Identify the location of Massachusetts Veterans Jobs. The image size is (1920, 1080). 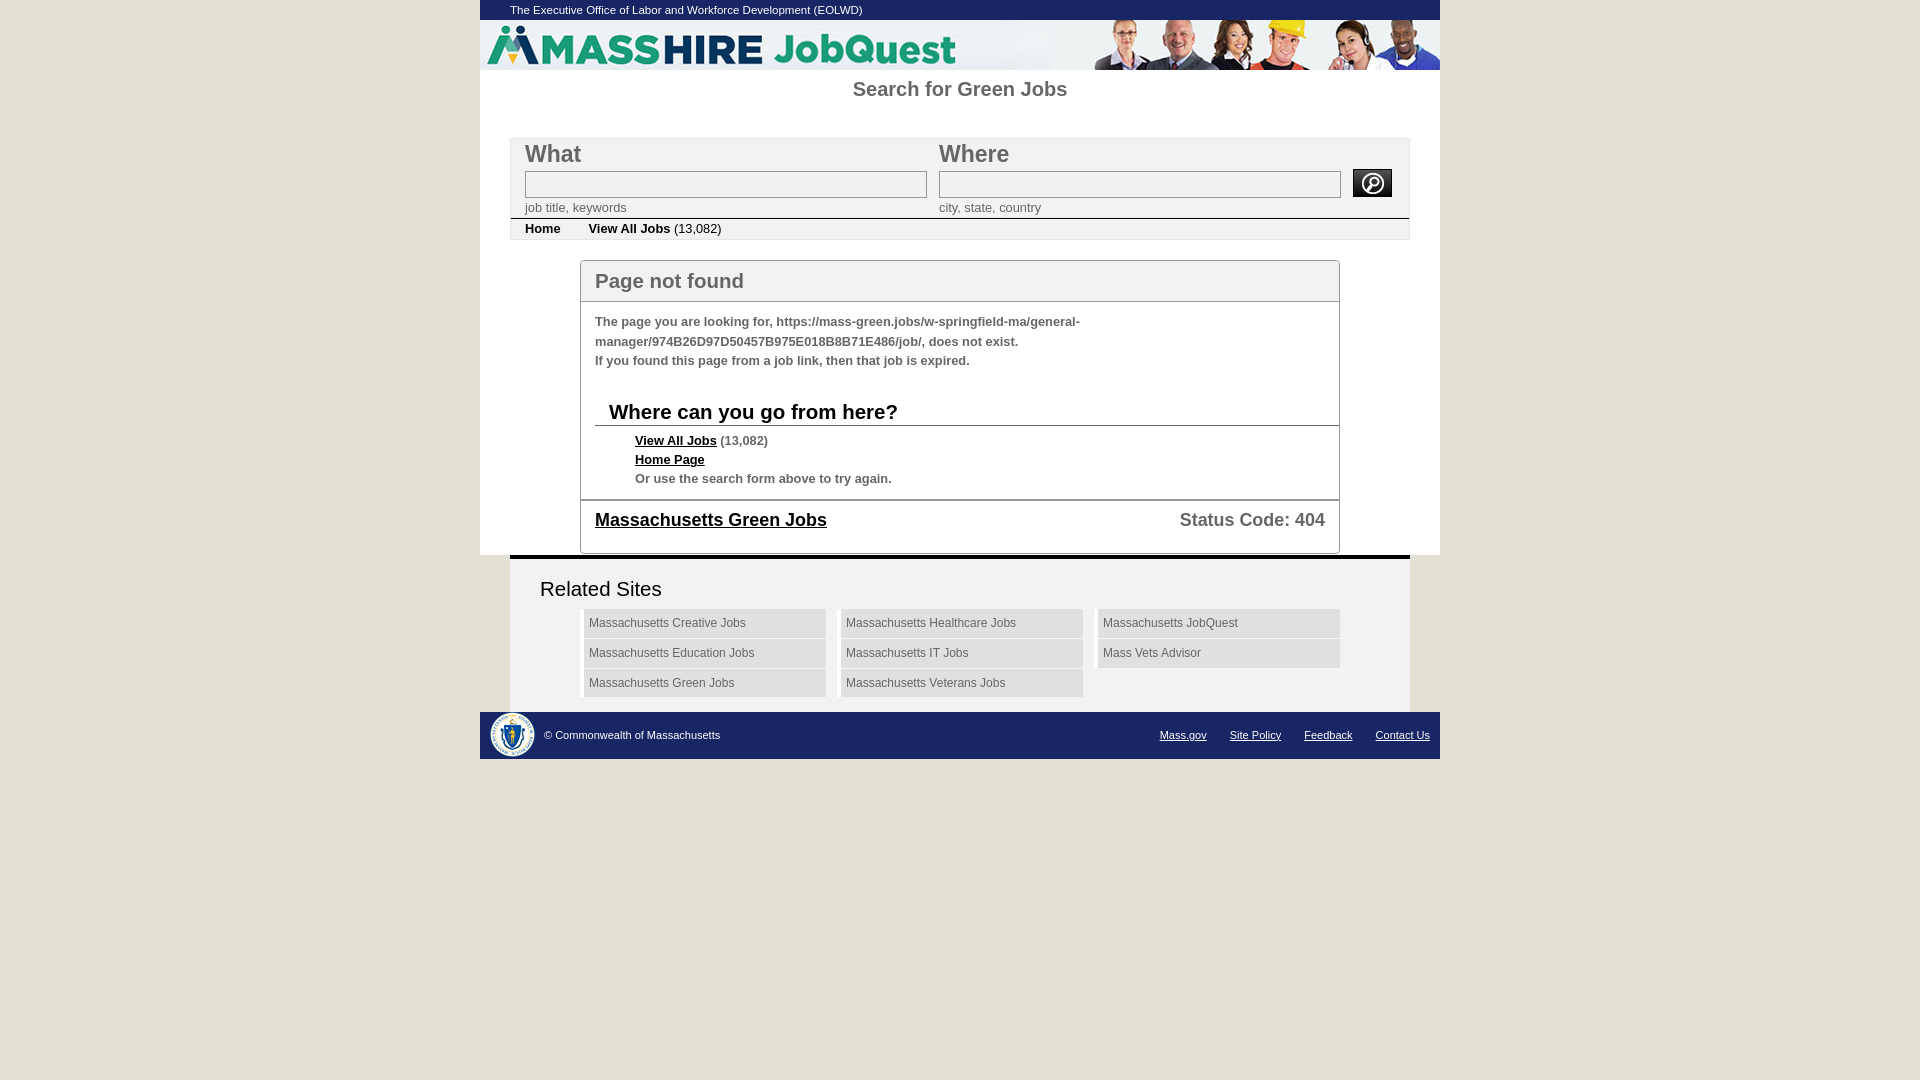
(960, 683).